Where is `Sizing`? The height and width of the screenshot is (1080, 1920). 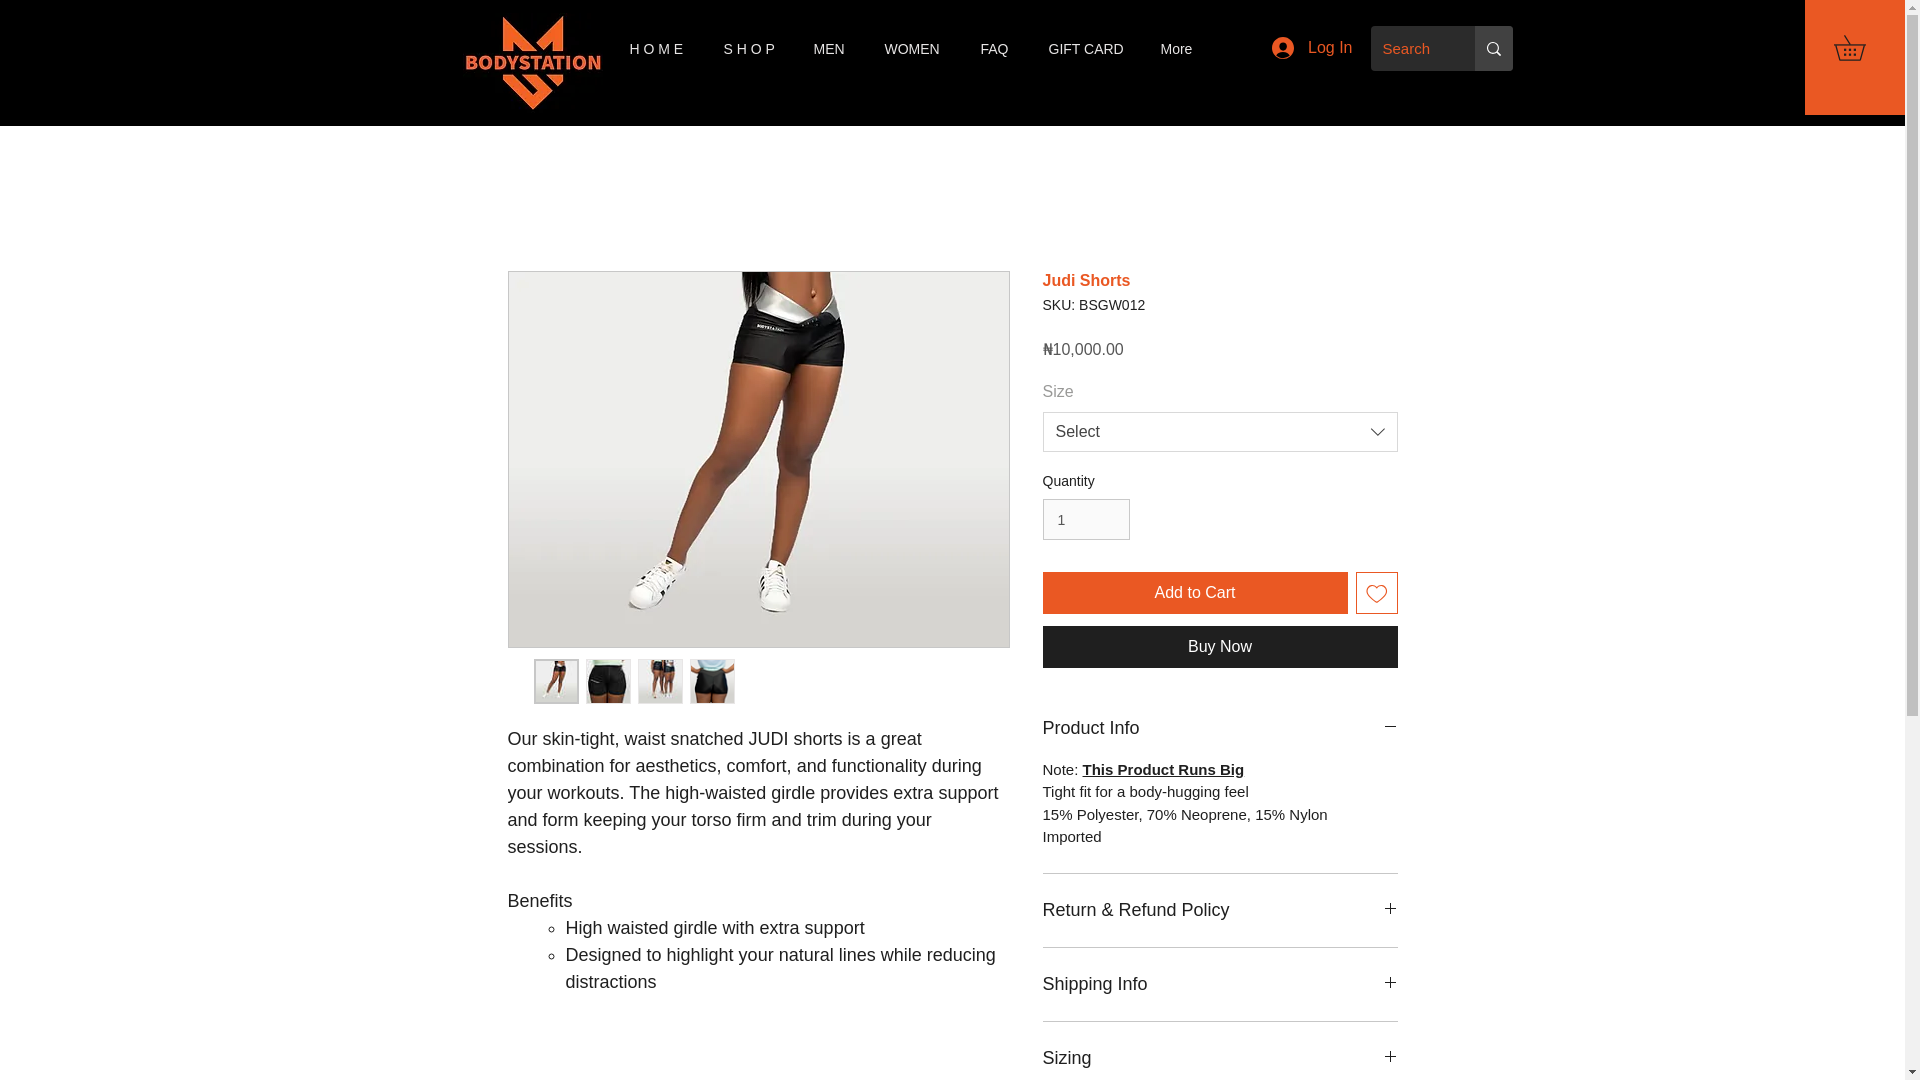
Sizing is located at coordinates (1220, 1058).